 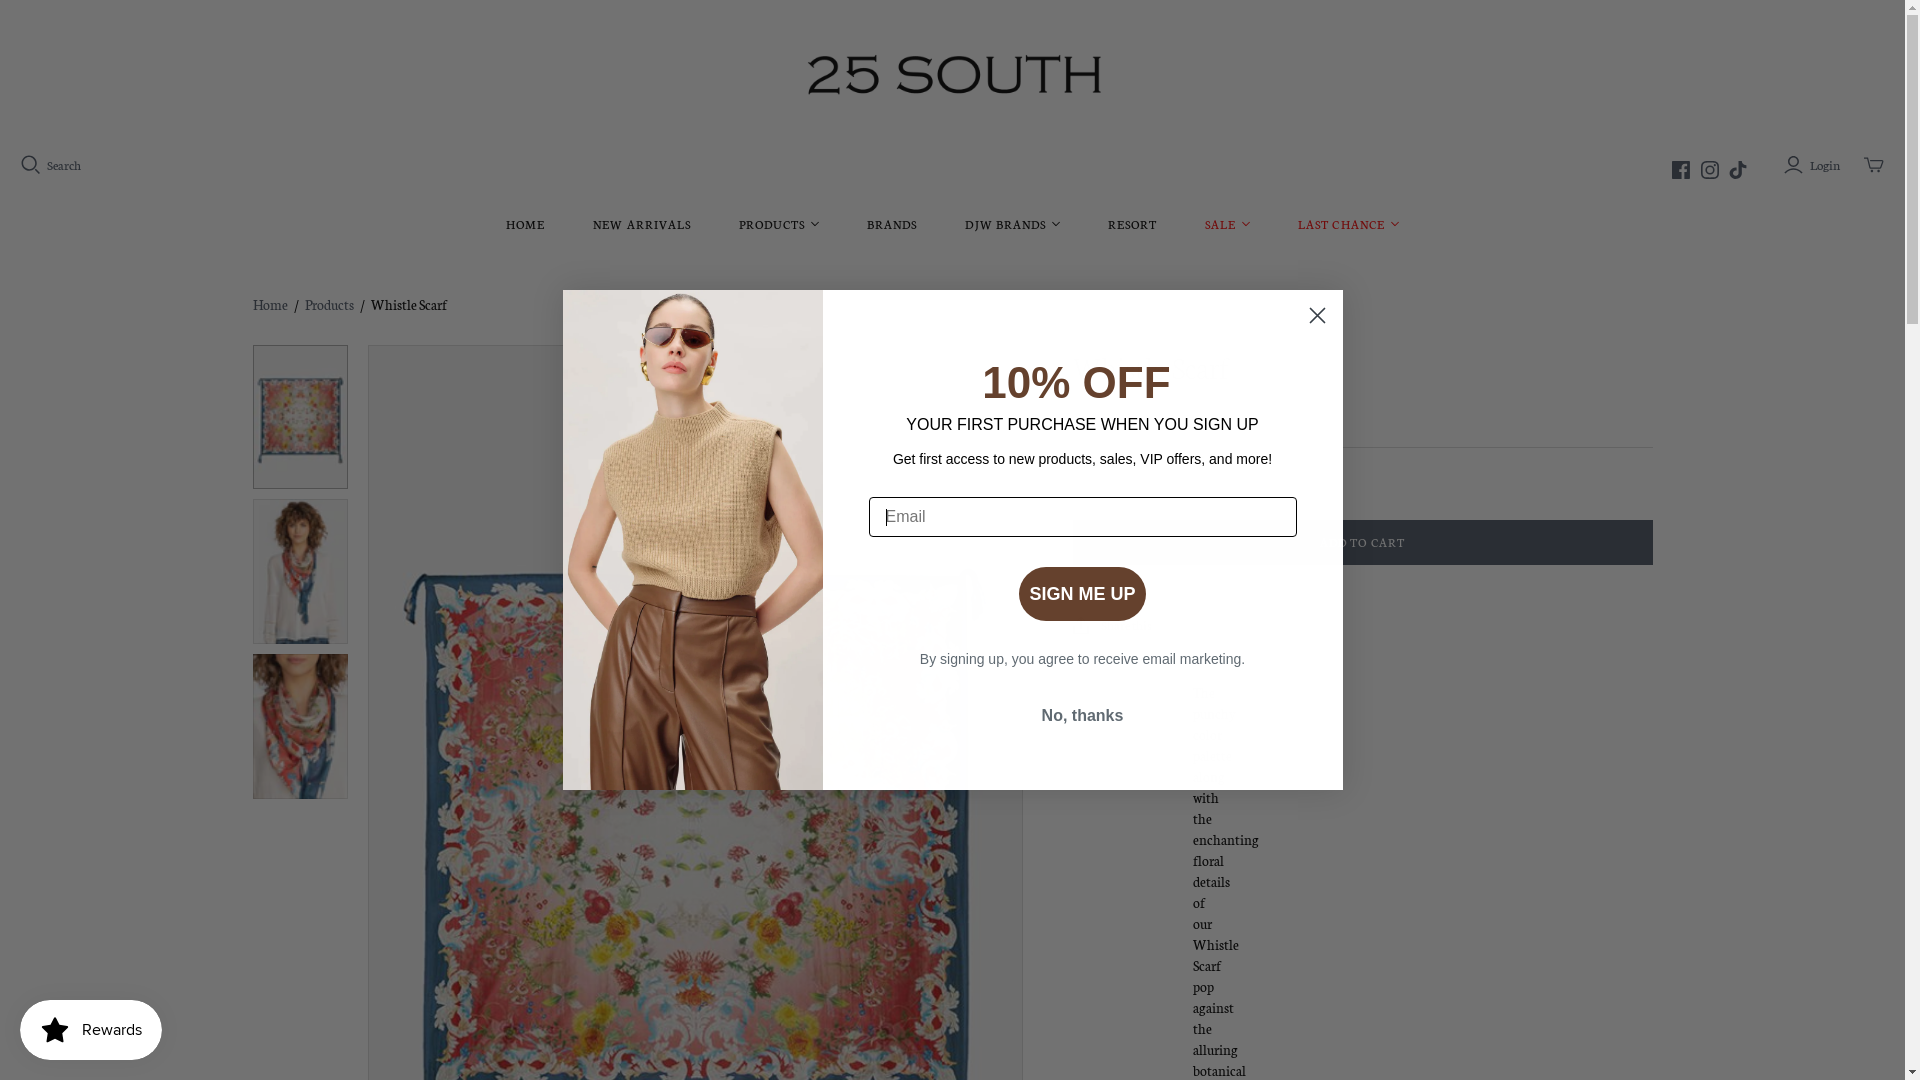 What do you see at coordinates (91, 1030) in the screenshot?
I see `Smile.io Rewards Program Launcher` at bounding box center [91, 1030].